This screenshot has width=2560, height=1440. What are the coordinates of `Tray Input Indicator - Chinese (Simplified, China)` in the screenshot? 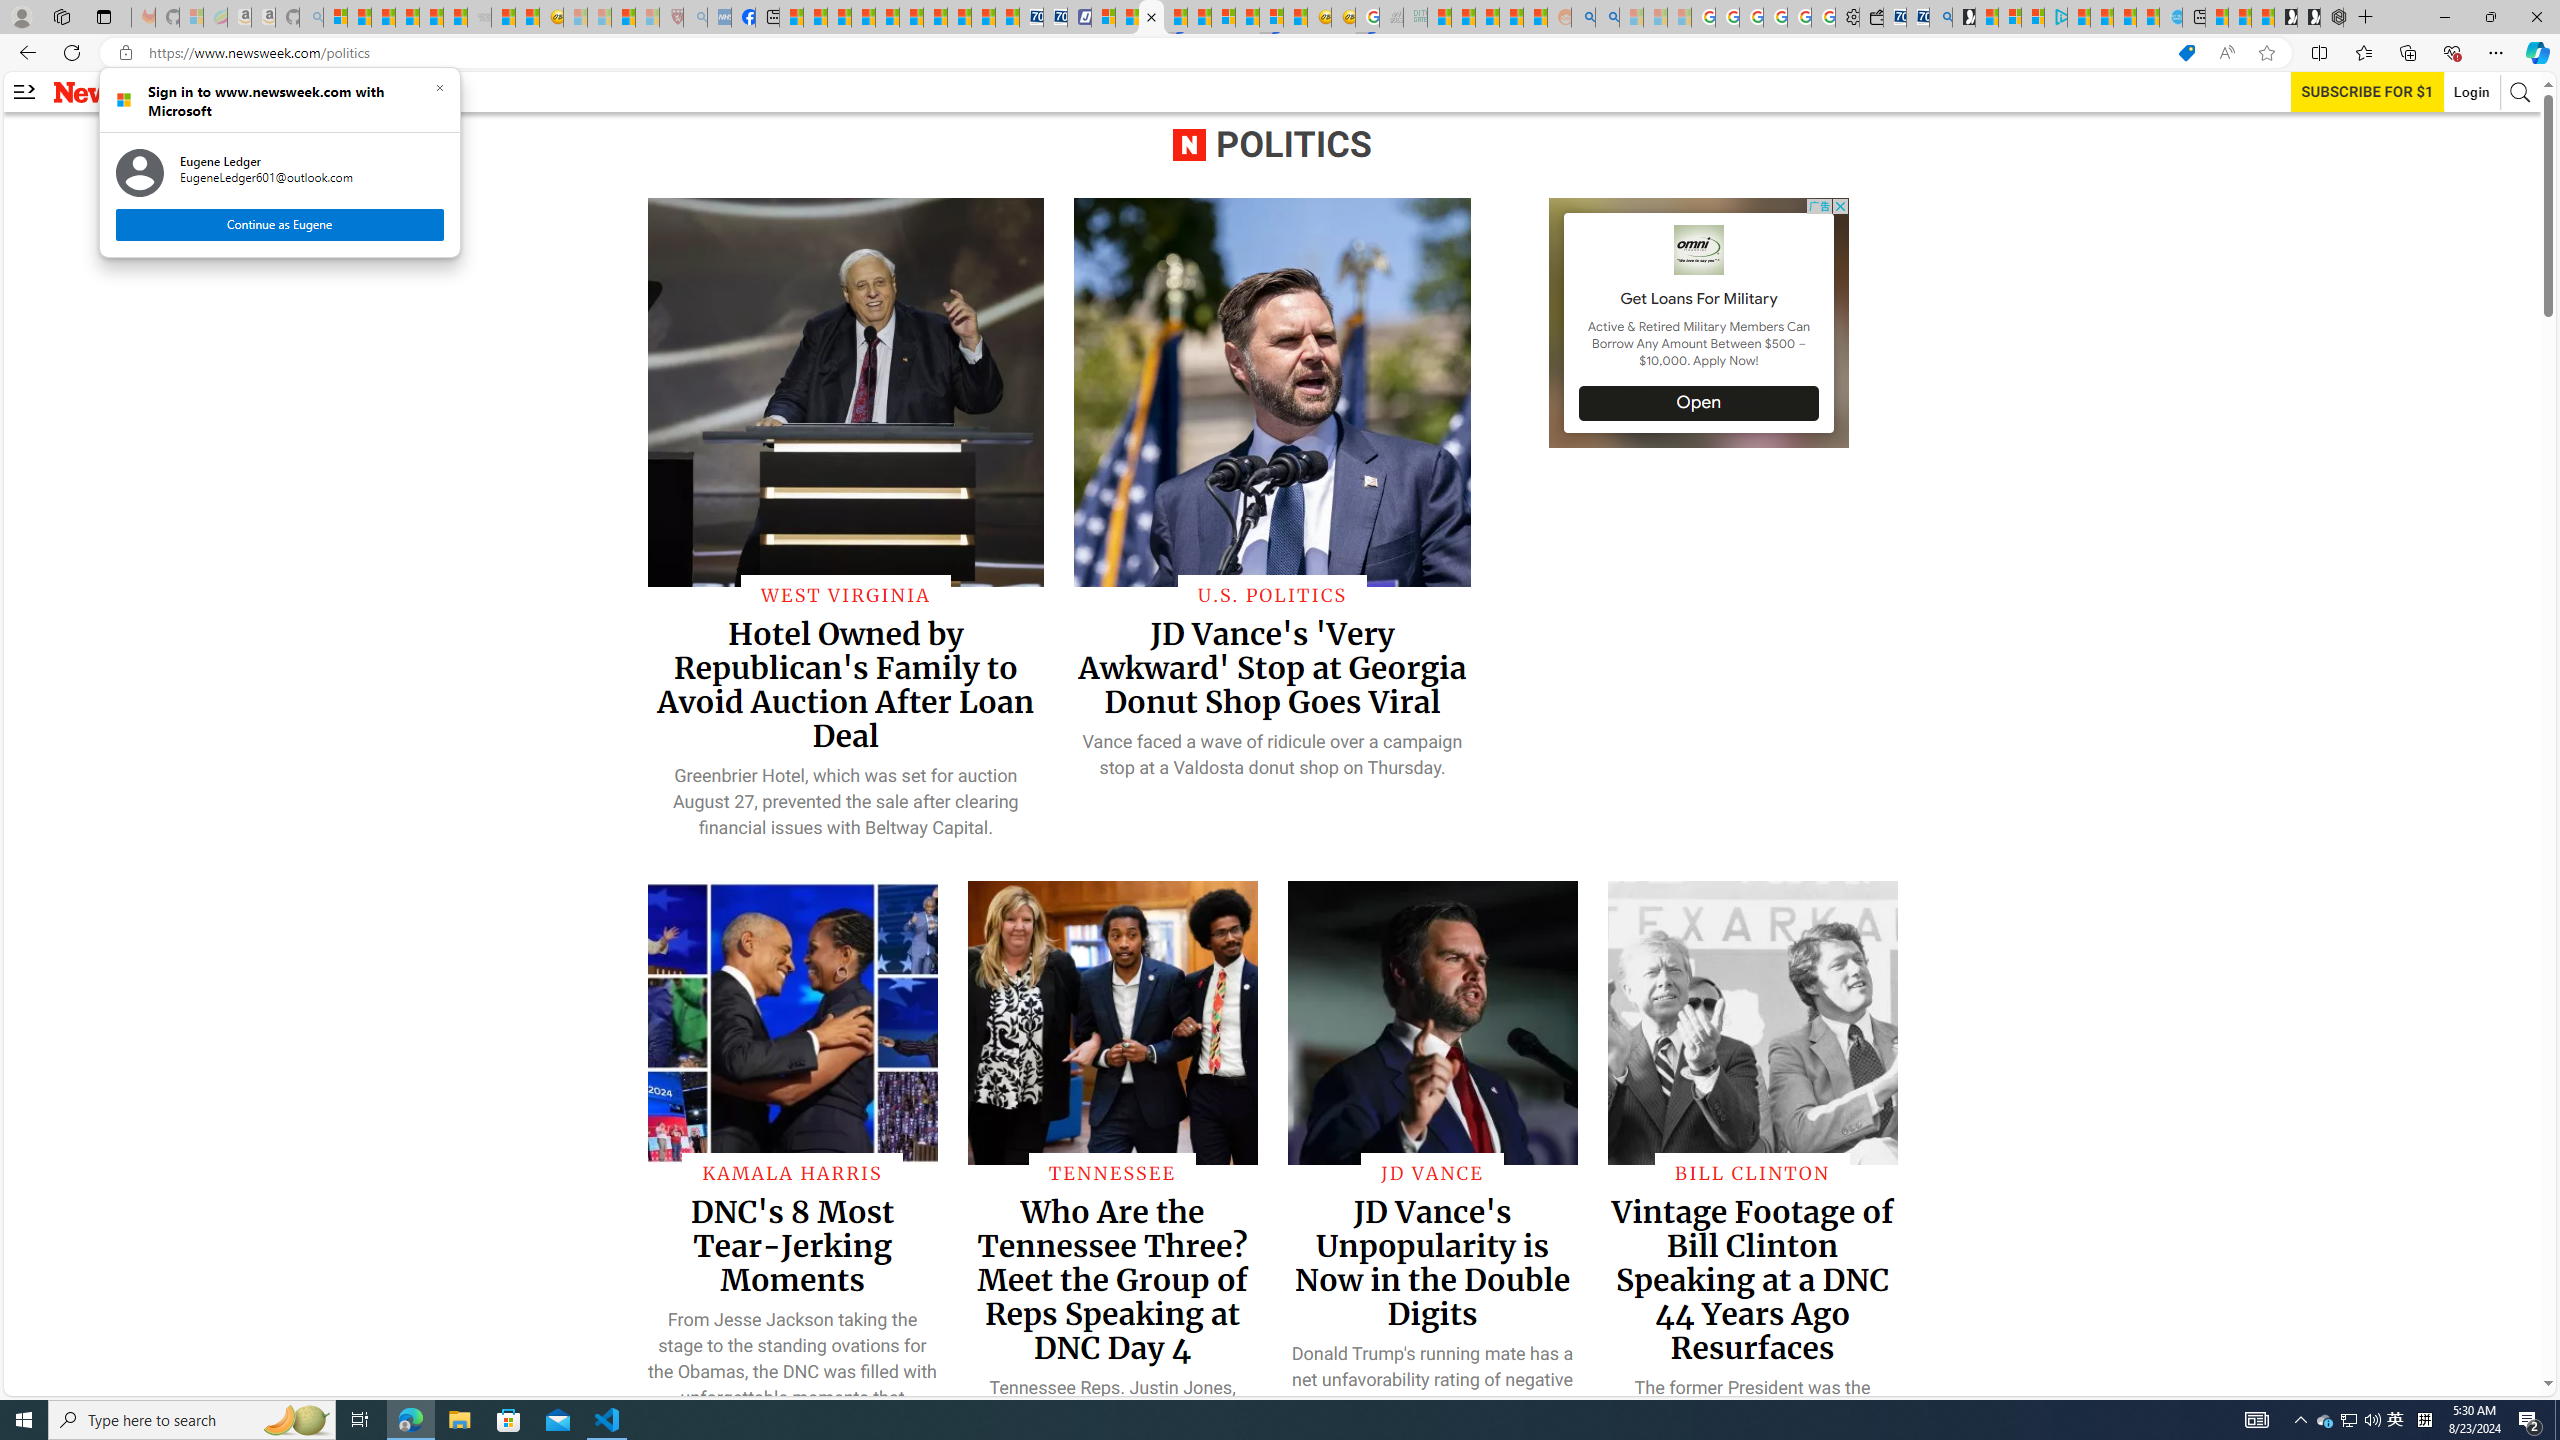 It's located at (2396, 1420).